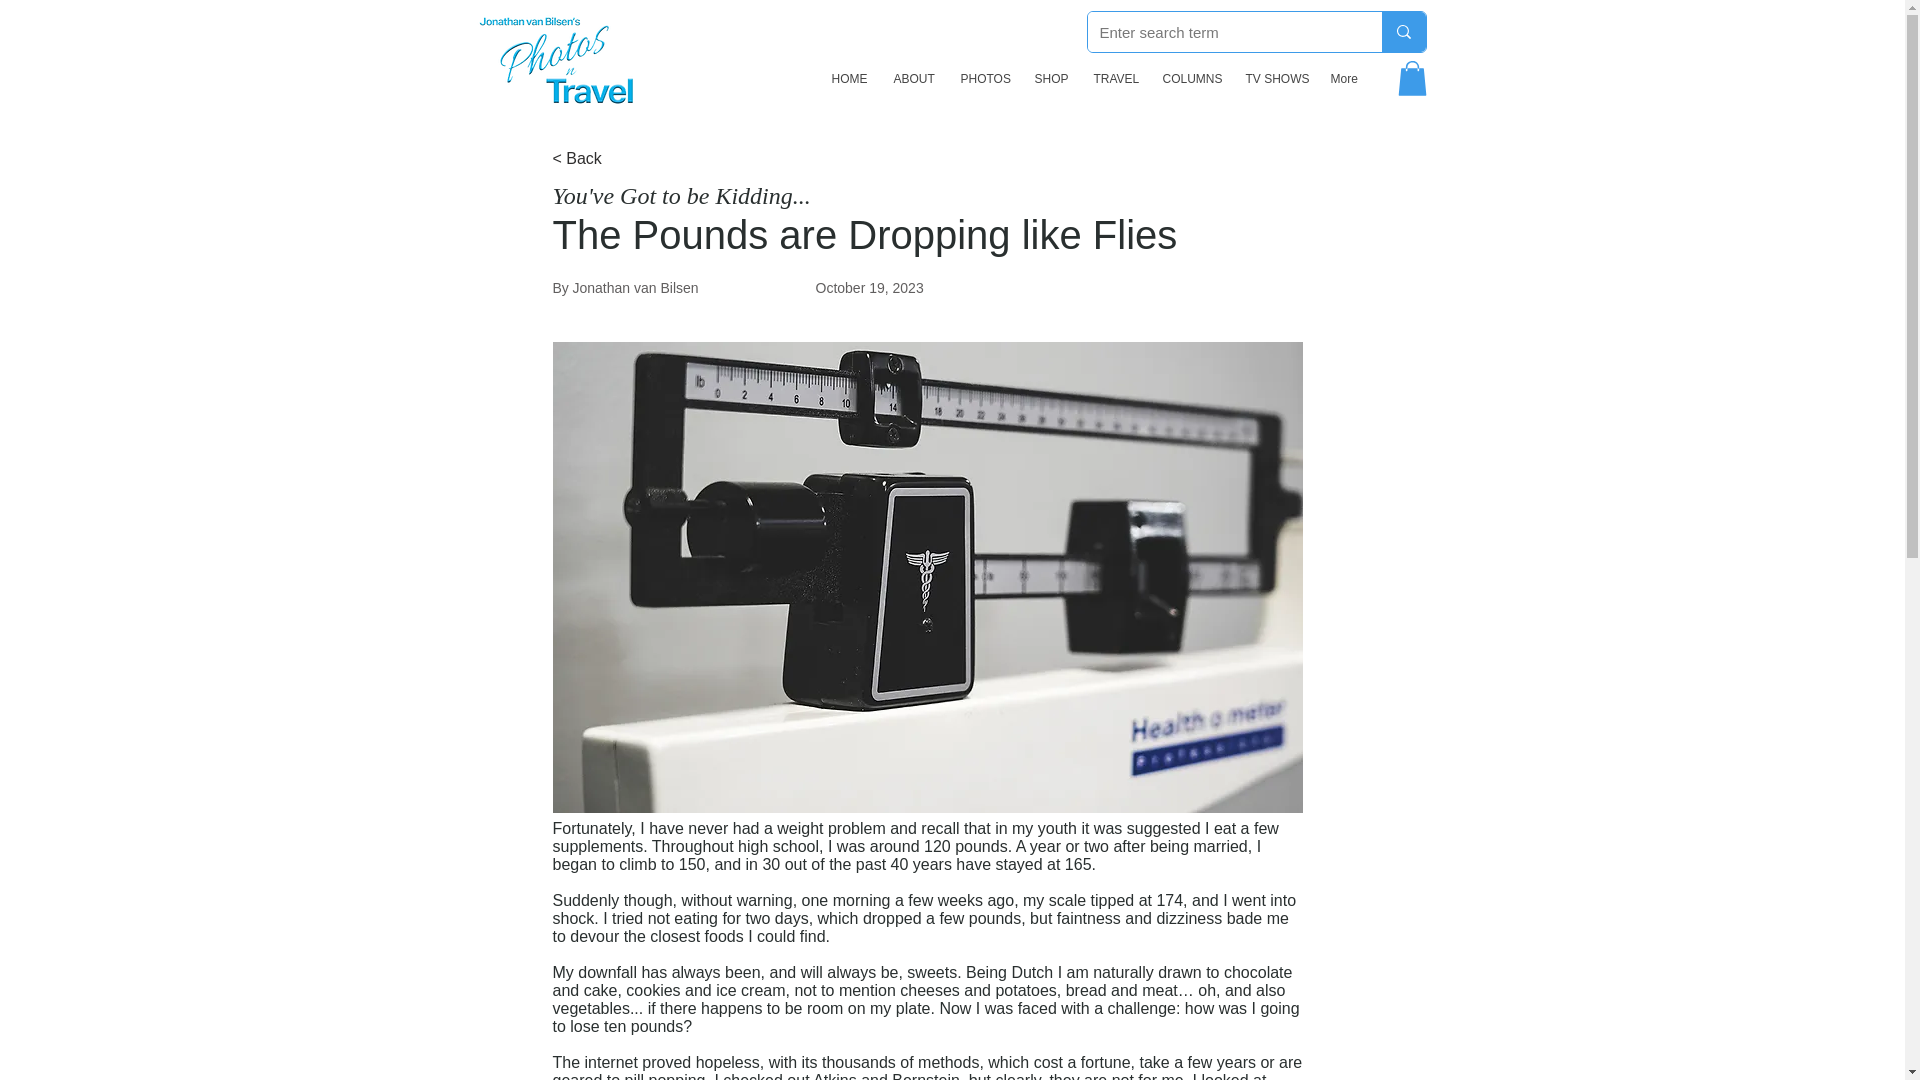 The width and height of the screenshot is (1920, 1080). Describe the element at coordinates (982, 78) in the screenshot. I see `PHOTOS` at that location.